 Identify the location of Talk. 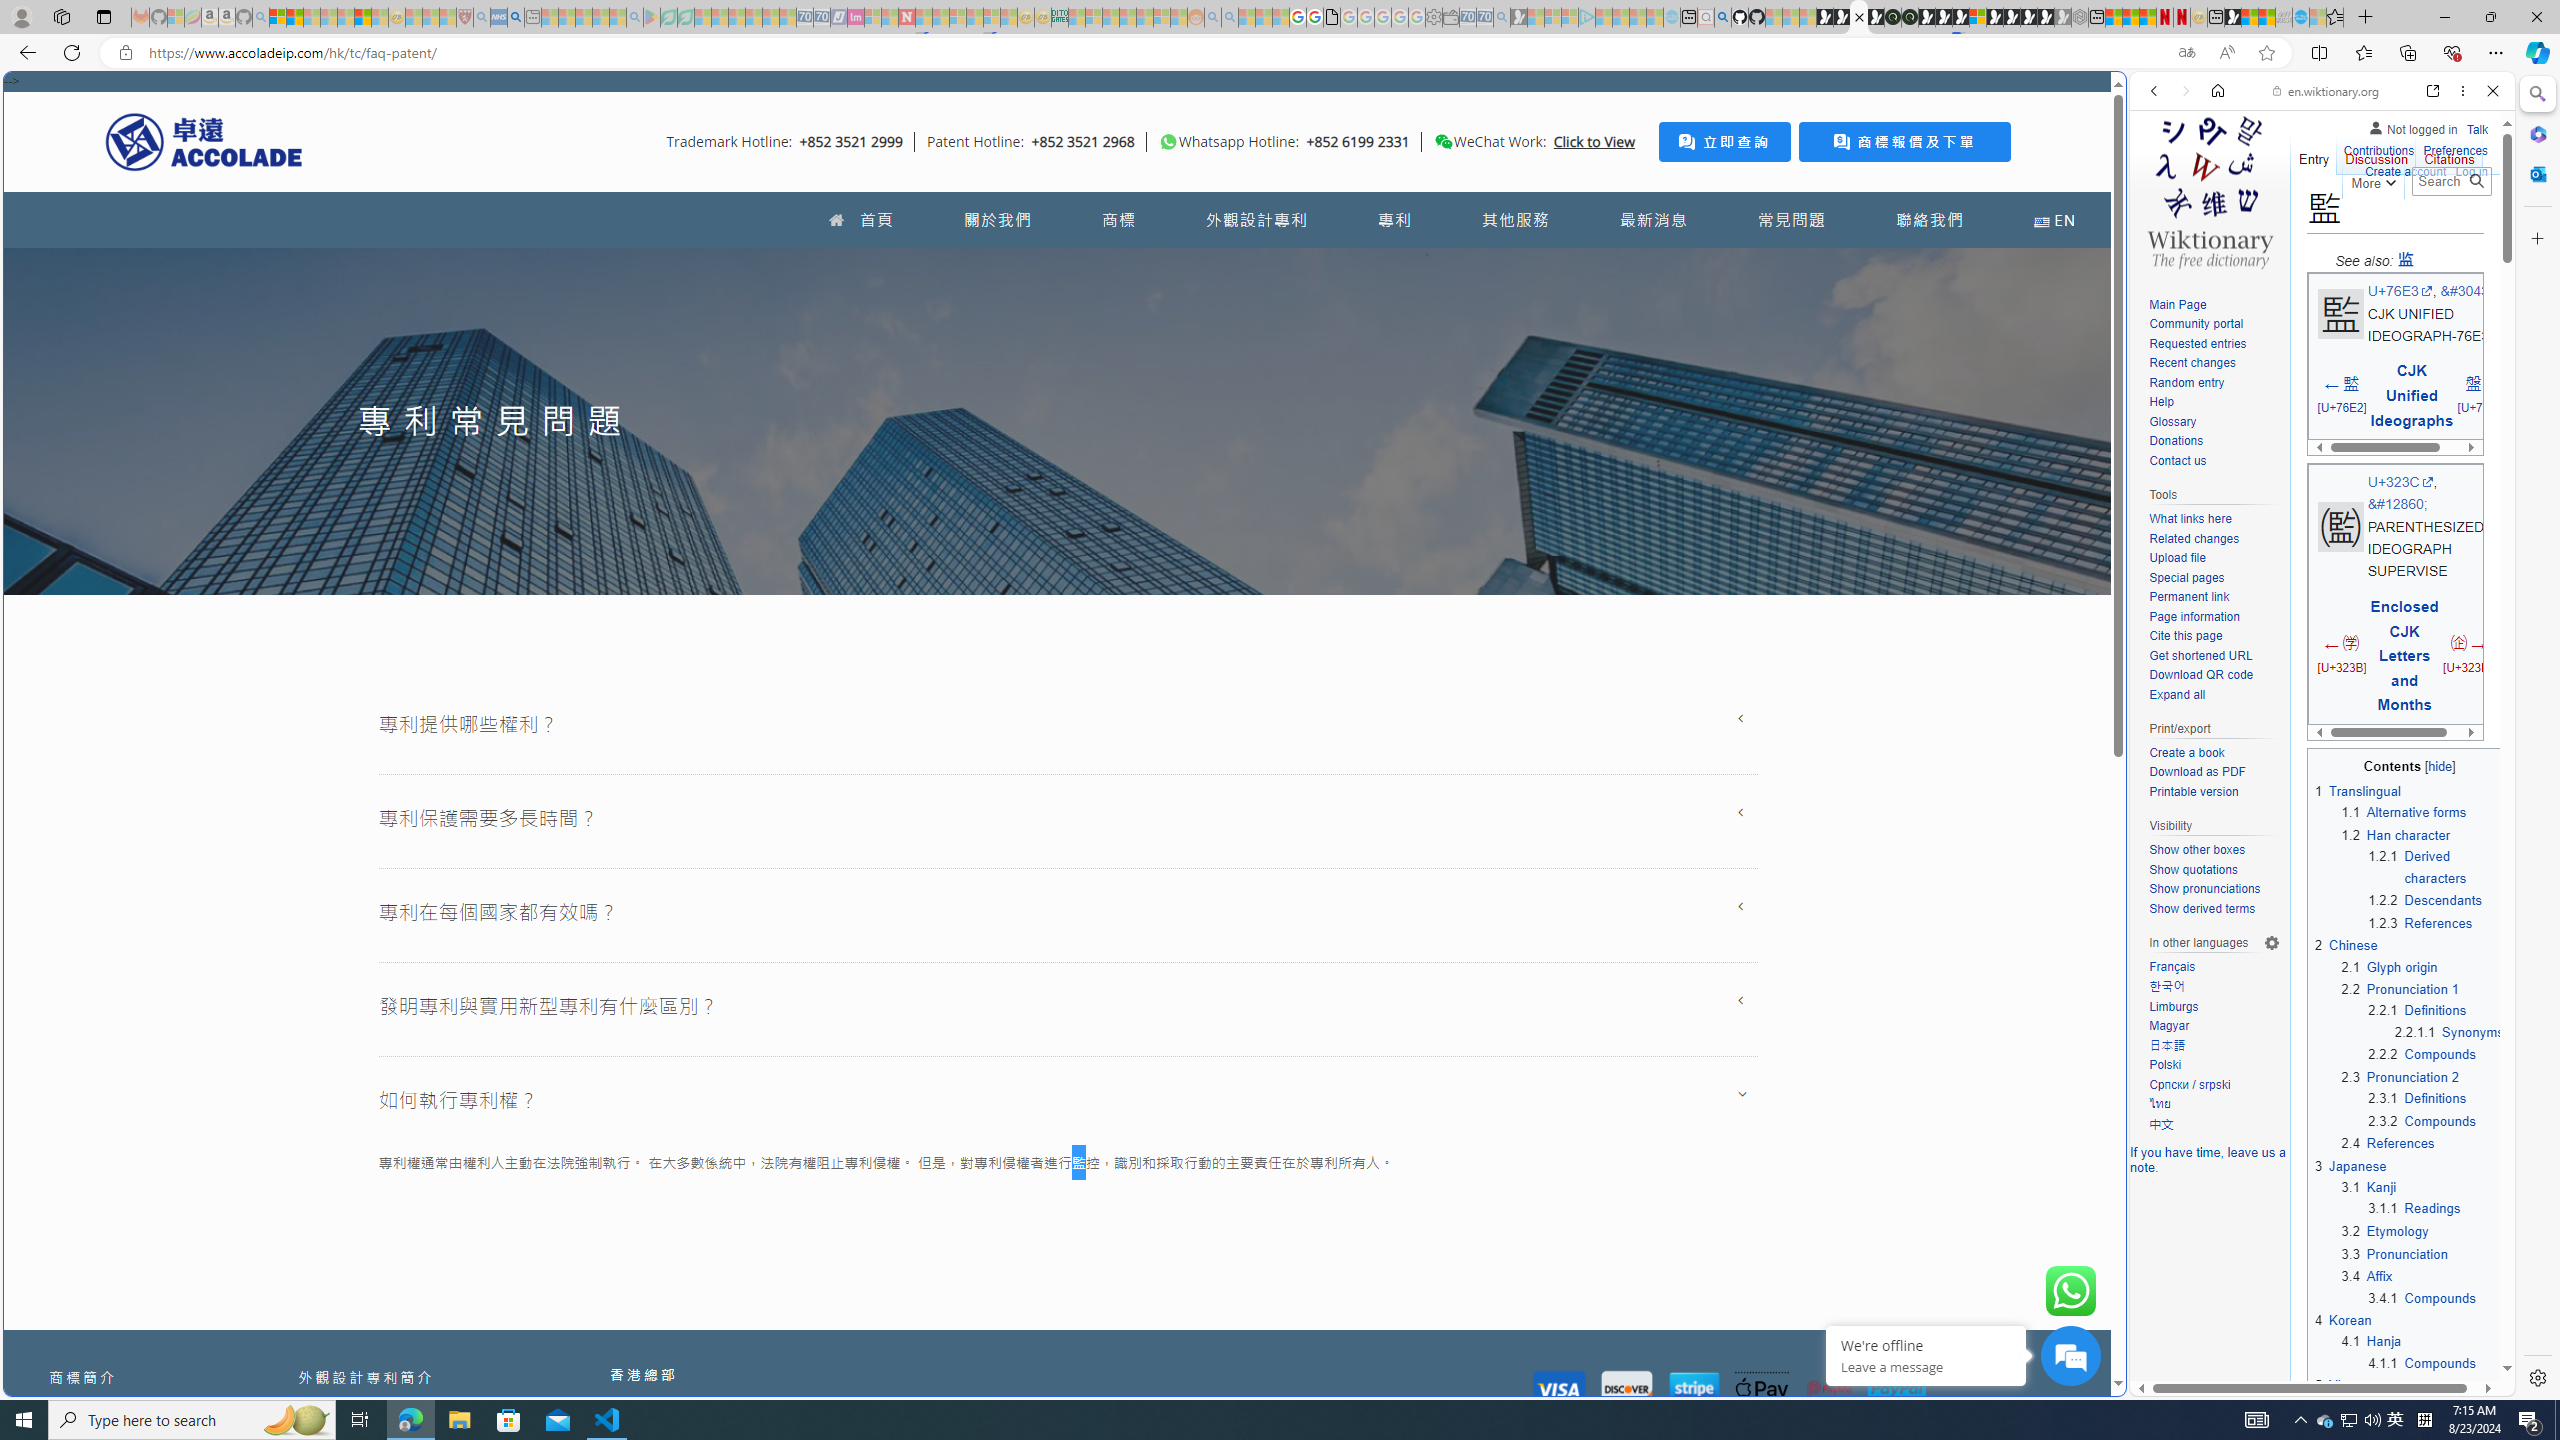
(2476, 129).